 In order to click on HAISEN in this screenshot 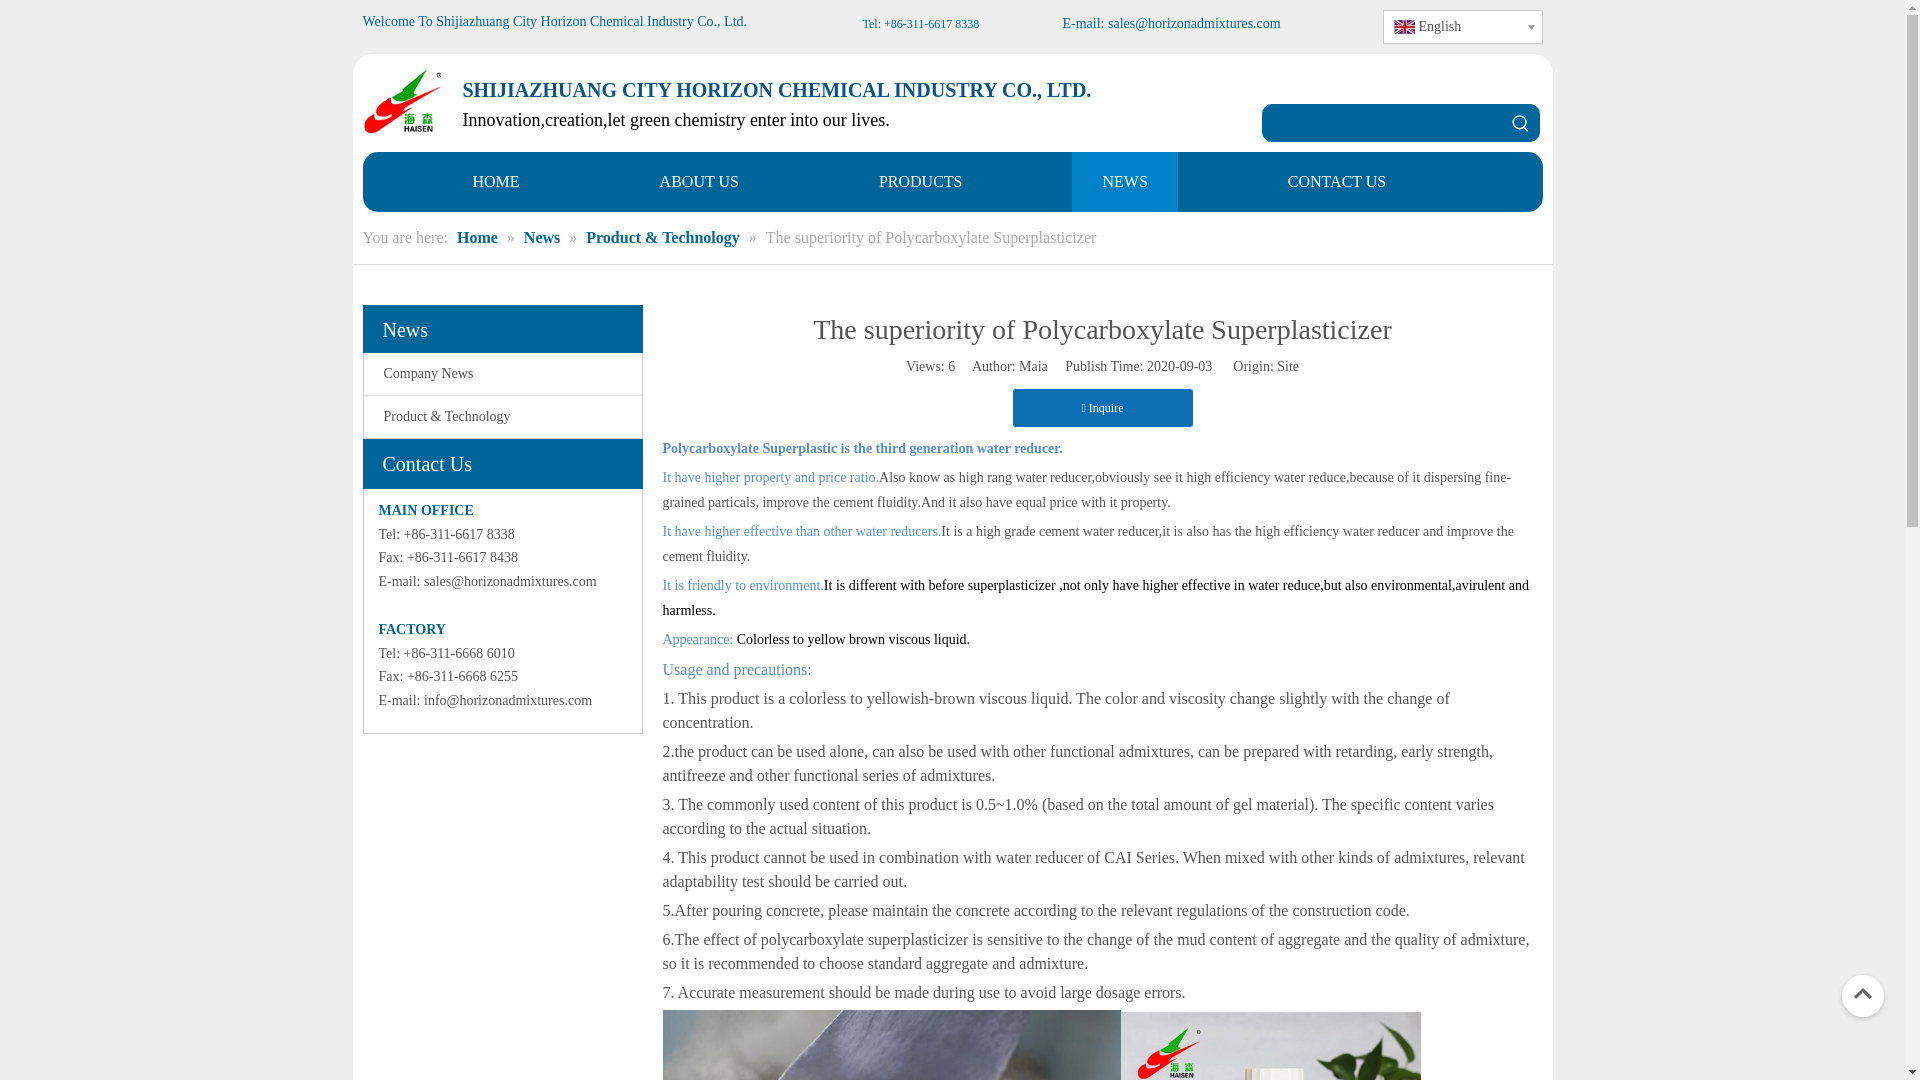, I will do `click(402, 101)`.